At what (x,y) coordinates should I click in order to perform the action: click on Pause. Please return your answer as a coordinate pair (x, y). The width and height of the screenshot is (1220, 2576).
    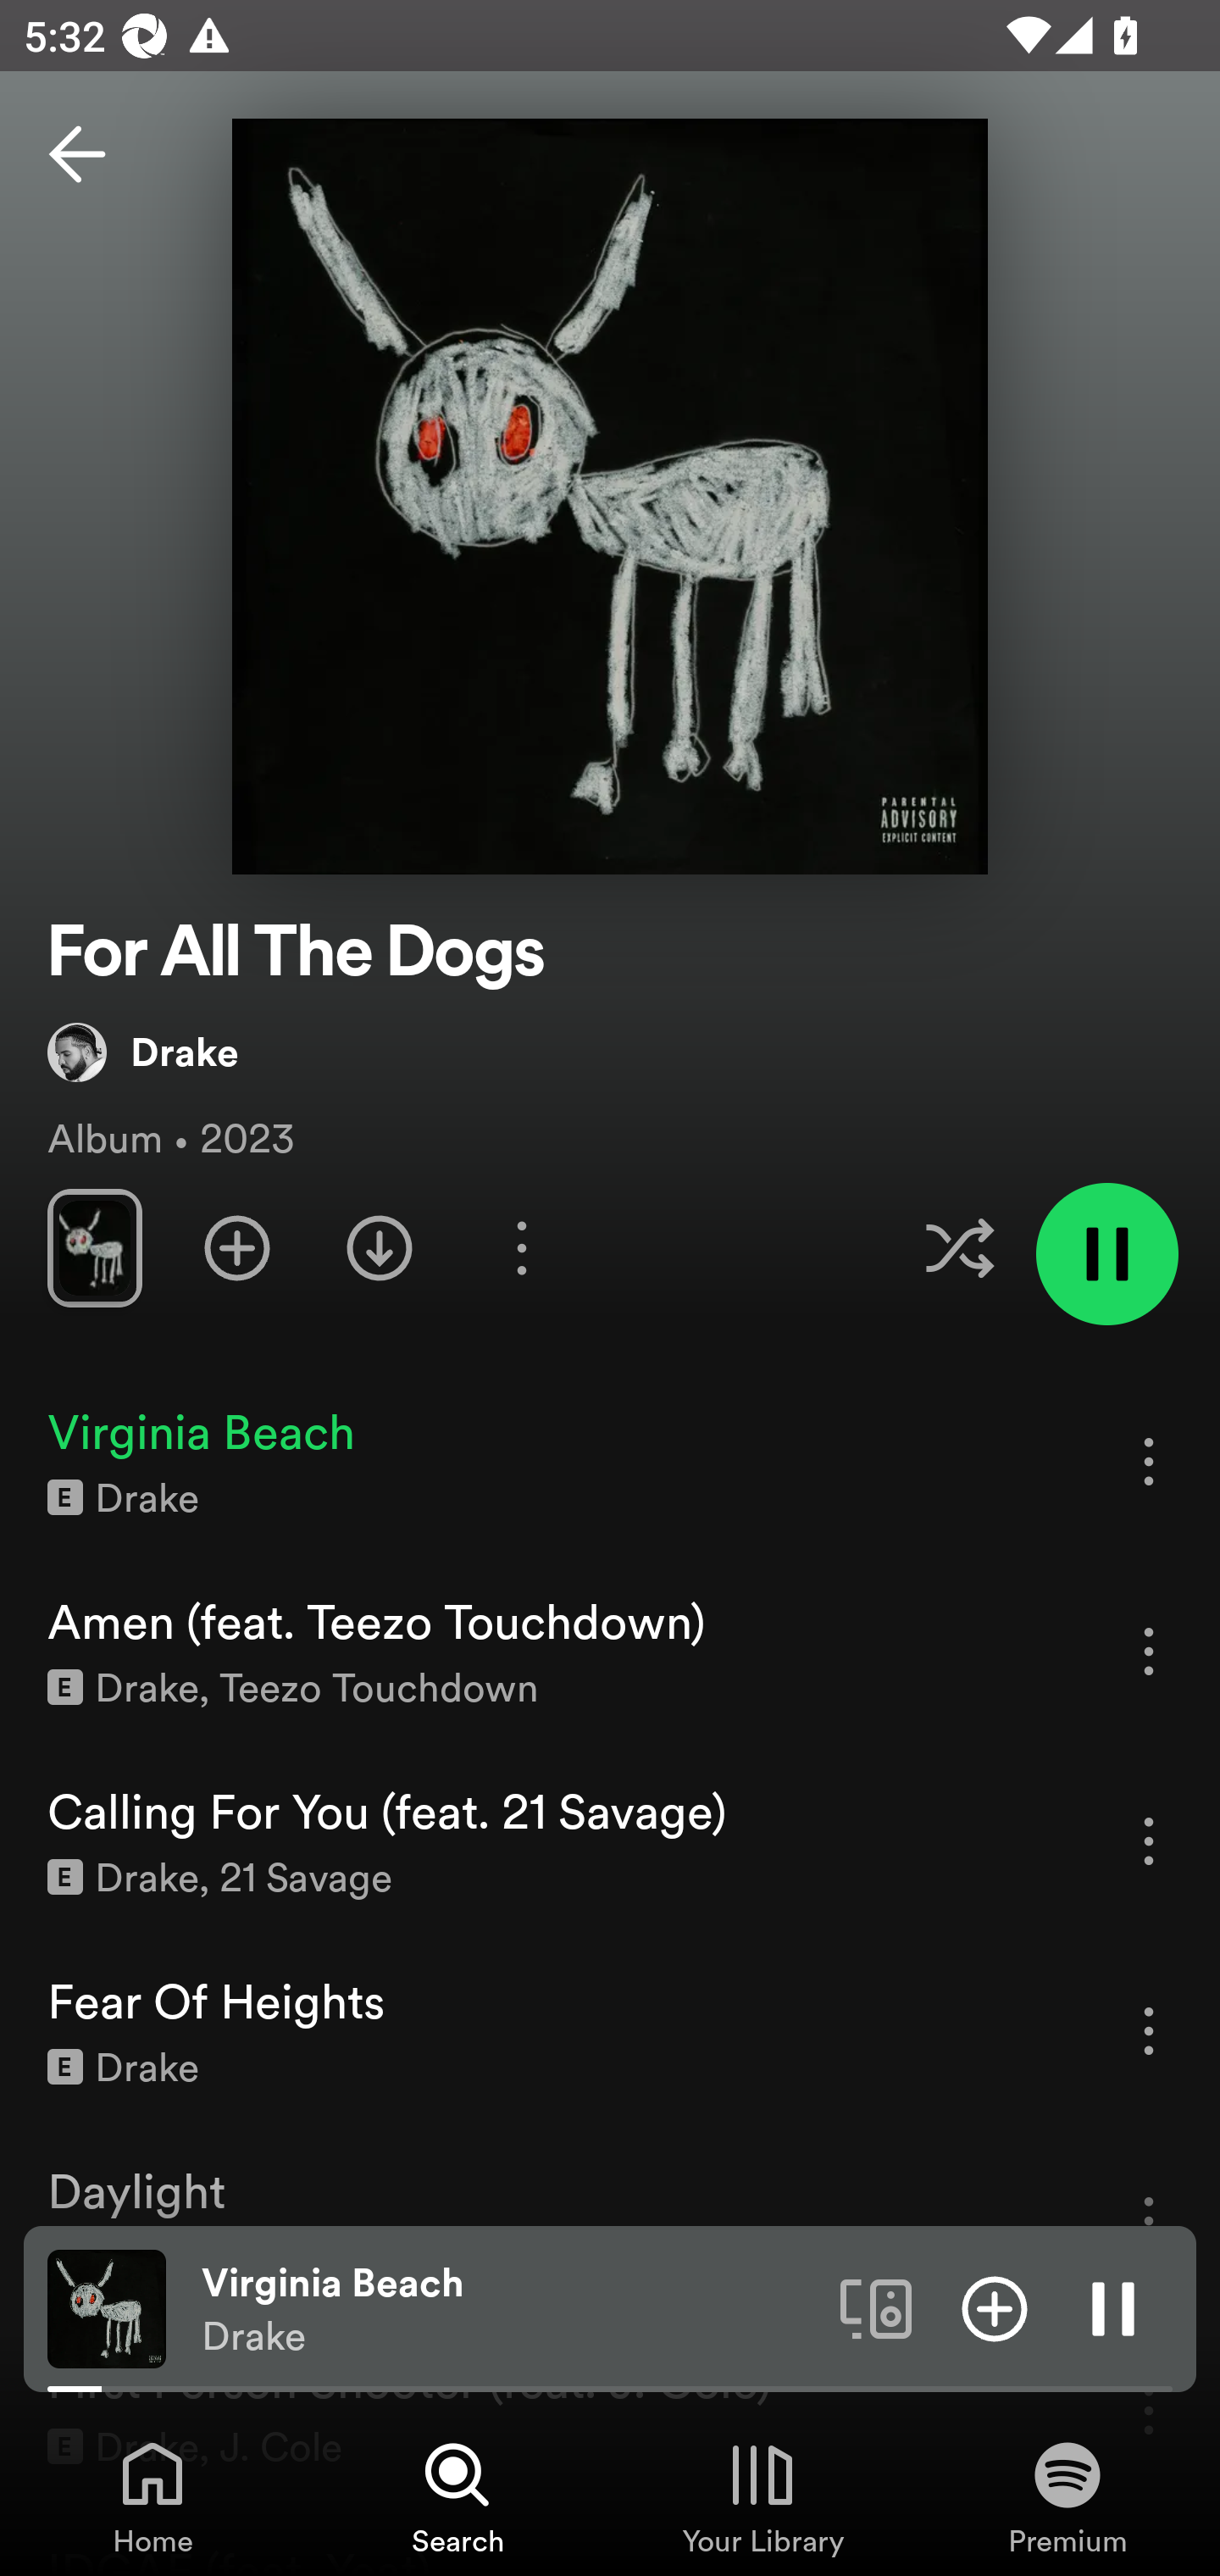
    Looking at the image, I should click on (1113, 2307).